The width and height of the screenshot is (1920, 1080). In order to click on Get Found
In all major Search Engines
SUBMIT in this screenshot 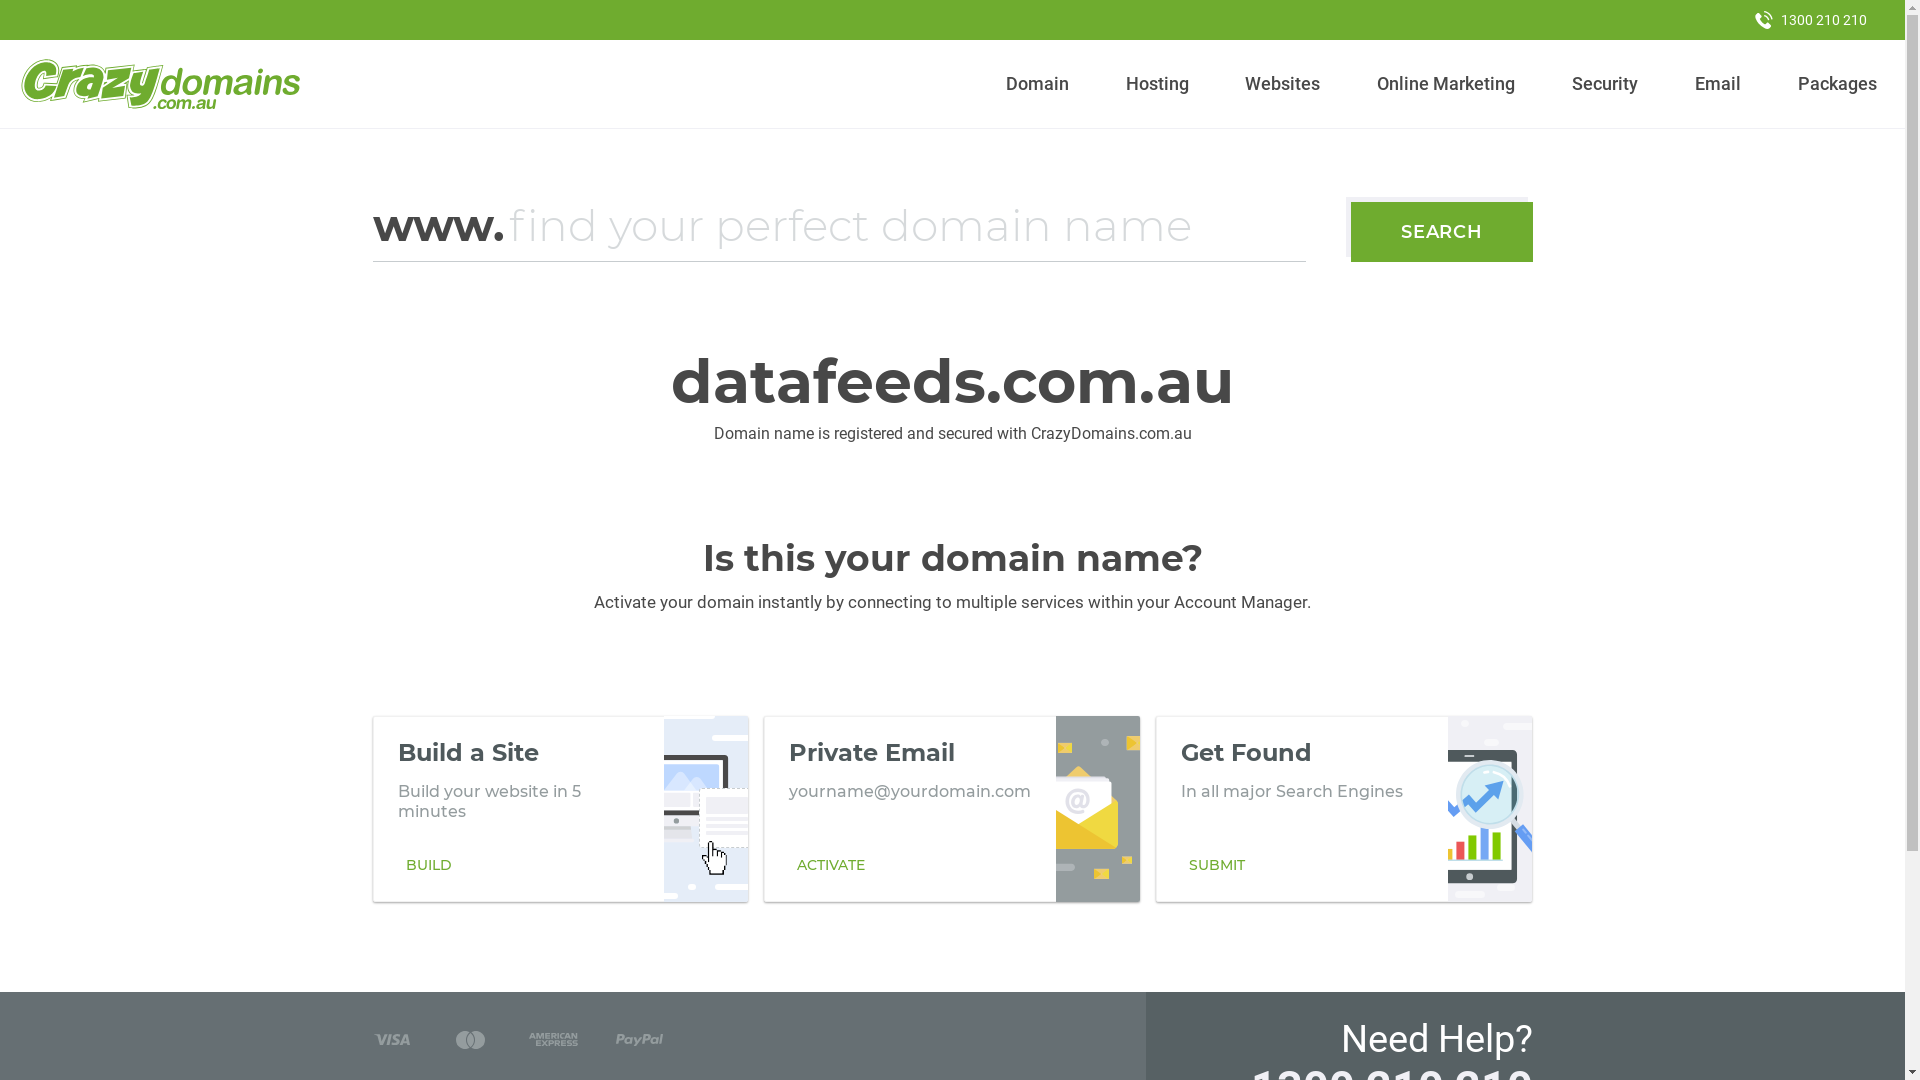, I will do `click(1344, 809)`.